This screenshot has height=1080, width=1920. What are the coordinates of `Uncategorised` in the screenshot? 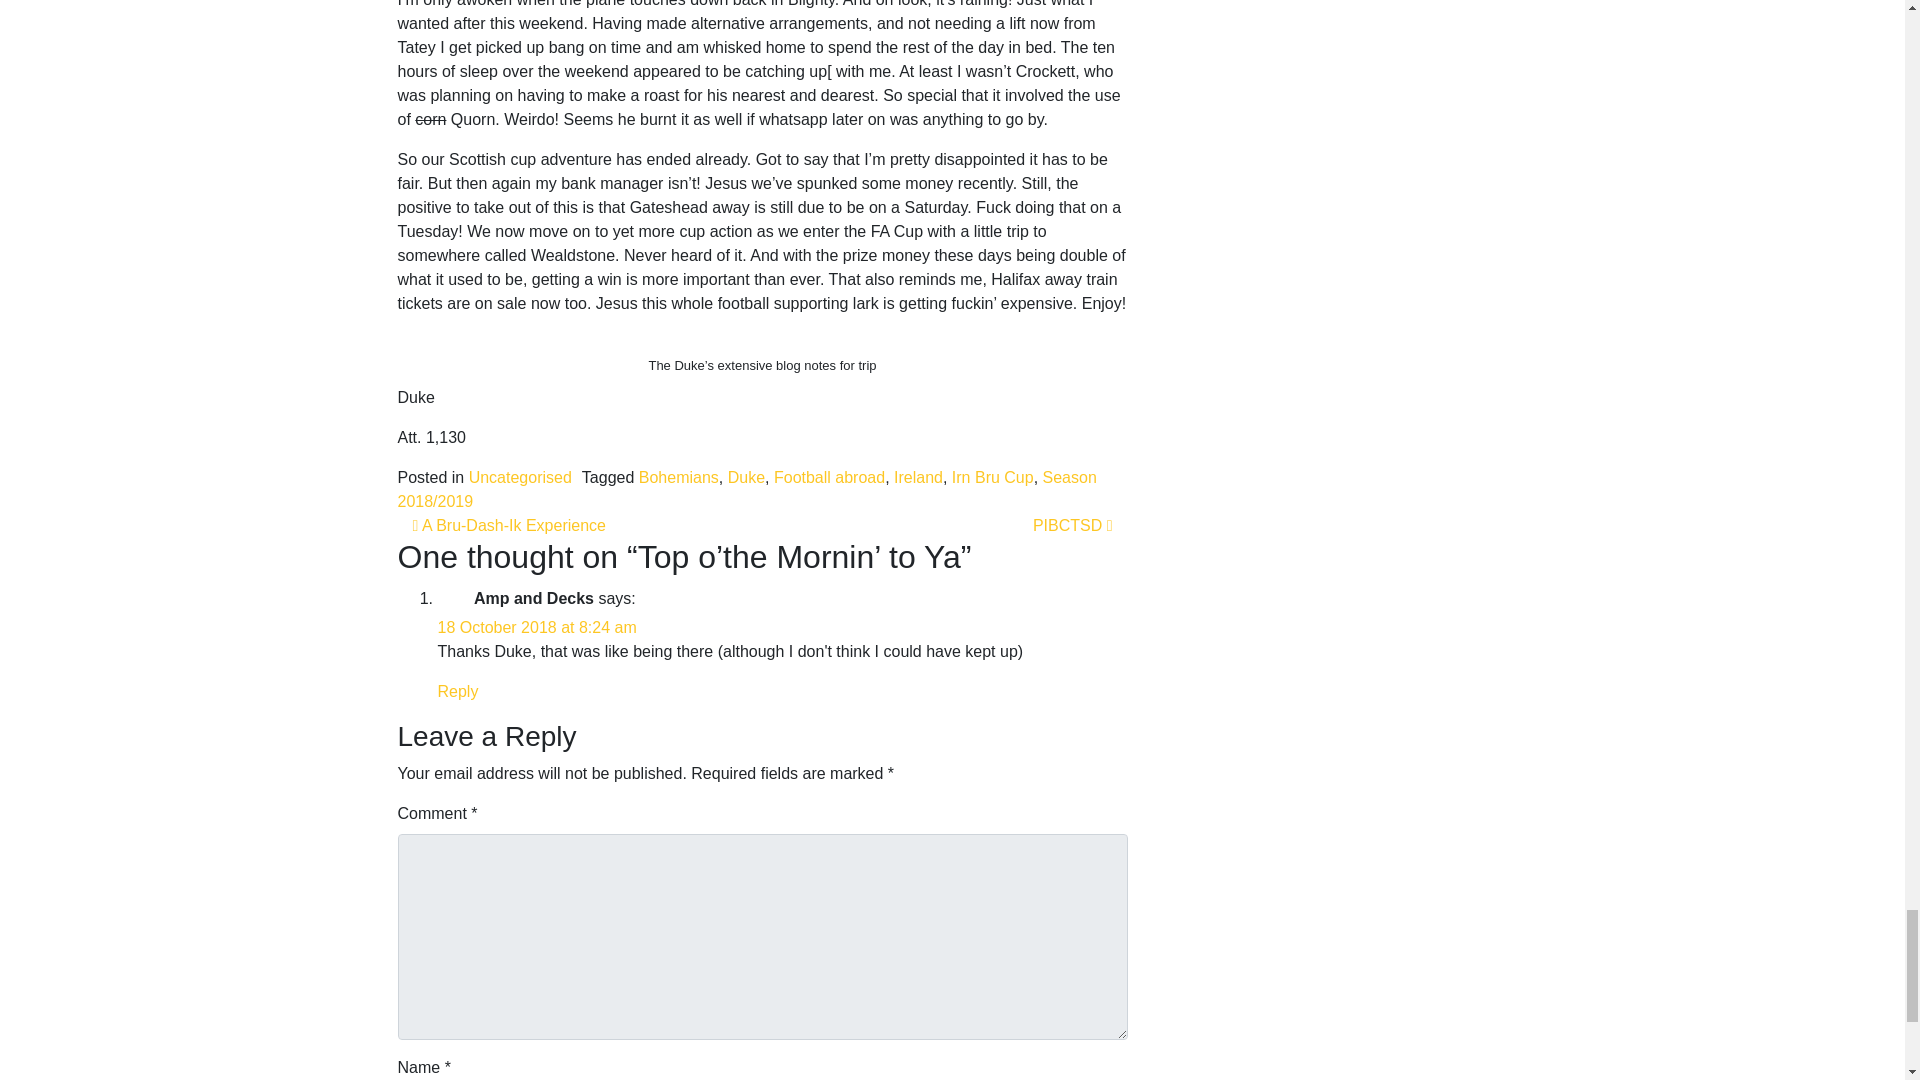 It's located at (520, 477).